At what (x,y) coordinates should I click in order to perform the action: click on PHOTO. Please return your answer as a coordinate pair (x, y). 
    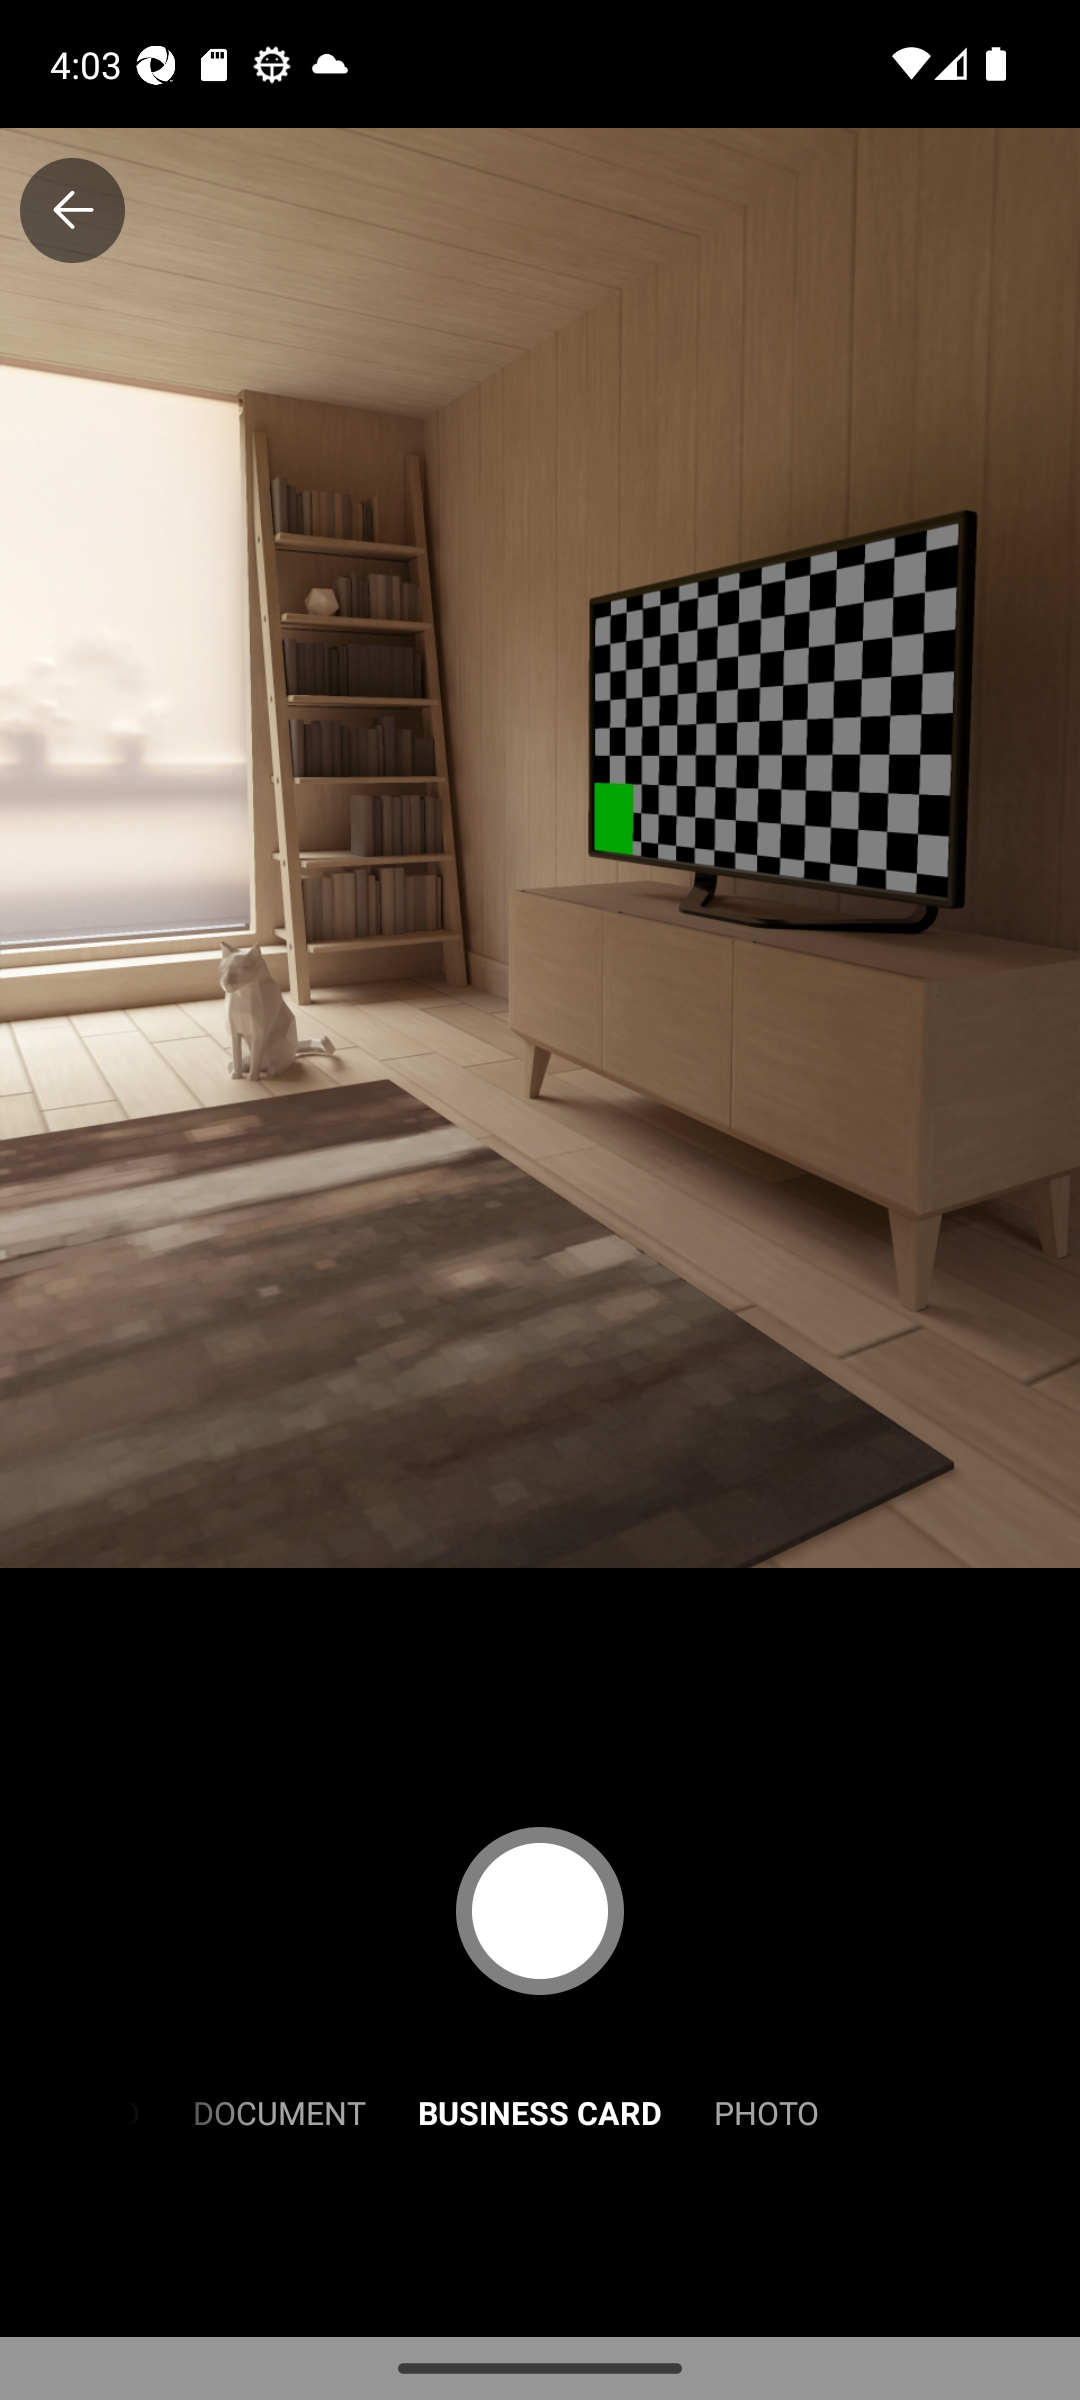
    Looking at the image, I should click on (767, 2110).